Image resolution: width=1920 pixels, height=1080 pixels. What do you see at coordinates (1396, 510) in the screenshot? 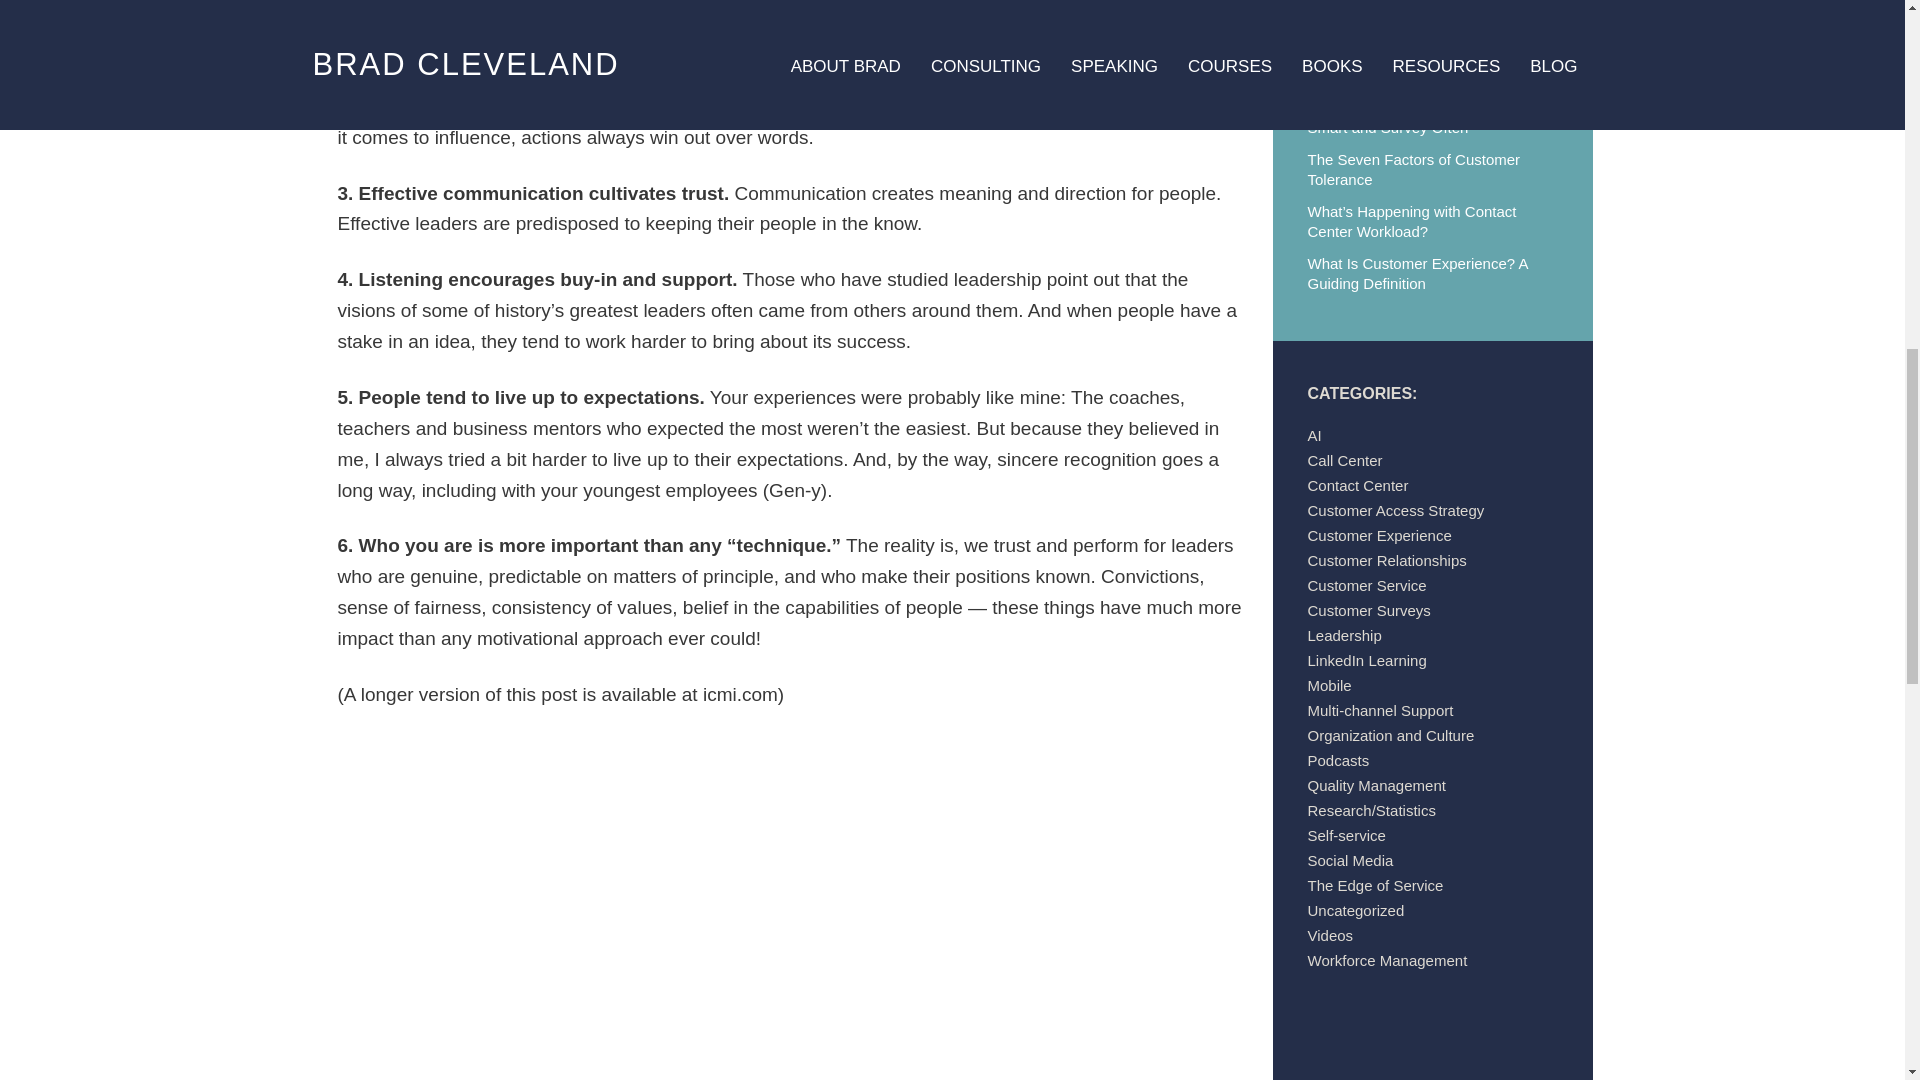
I see `Customer Access Strategy` at bounding box center [1396, 510].